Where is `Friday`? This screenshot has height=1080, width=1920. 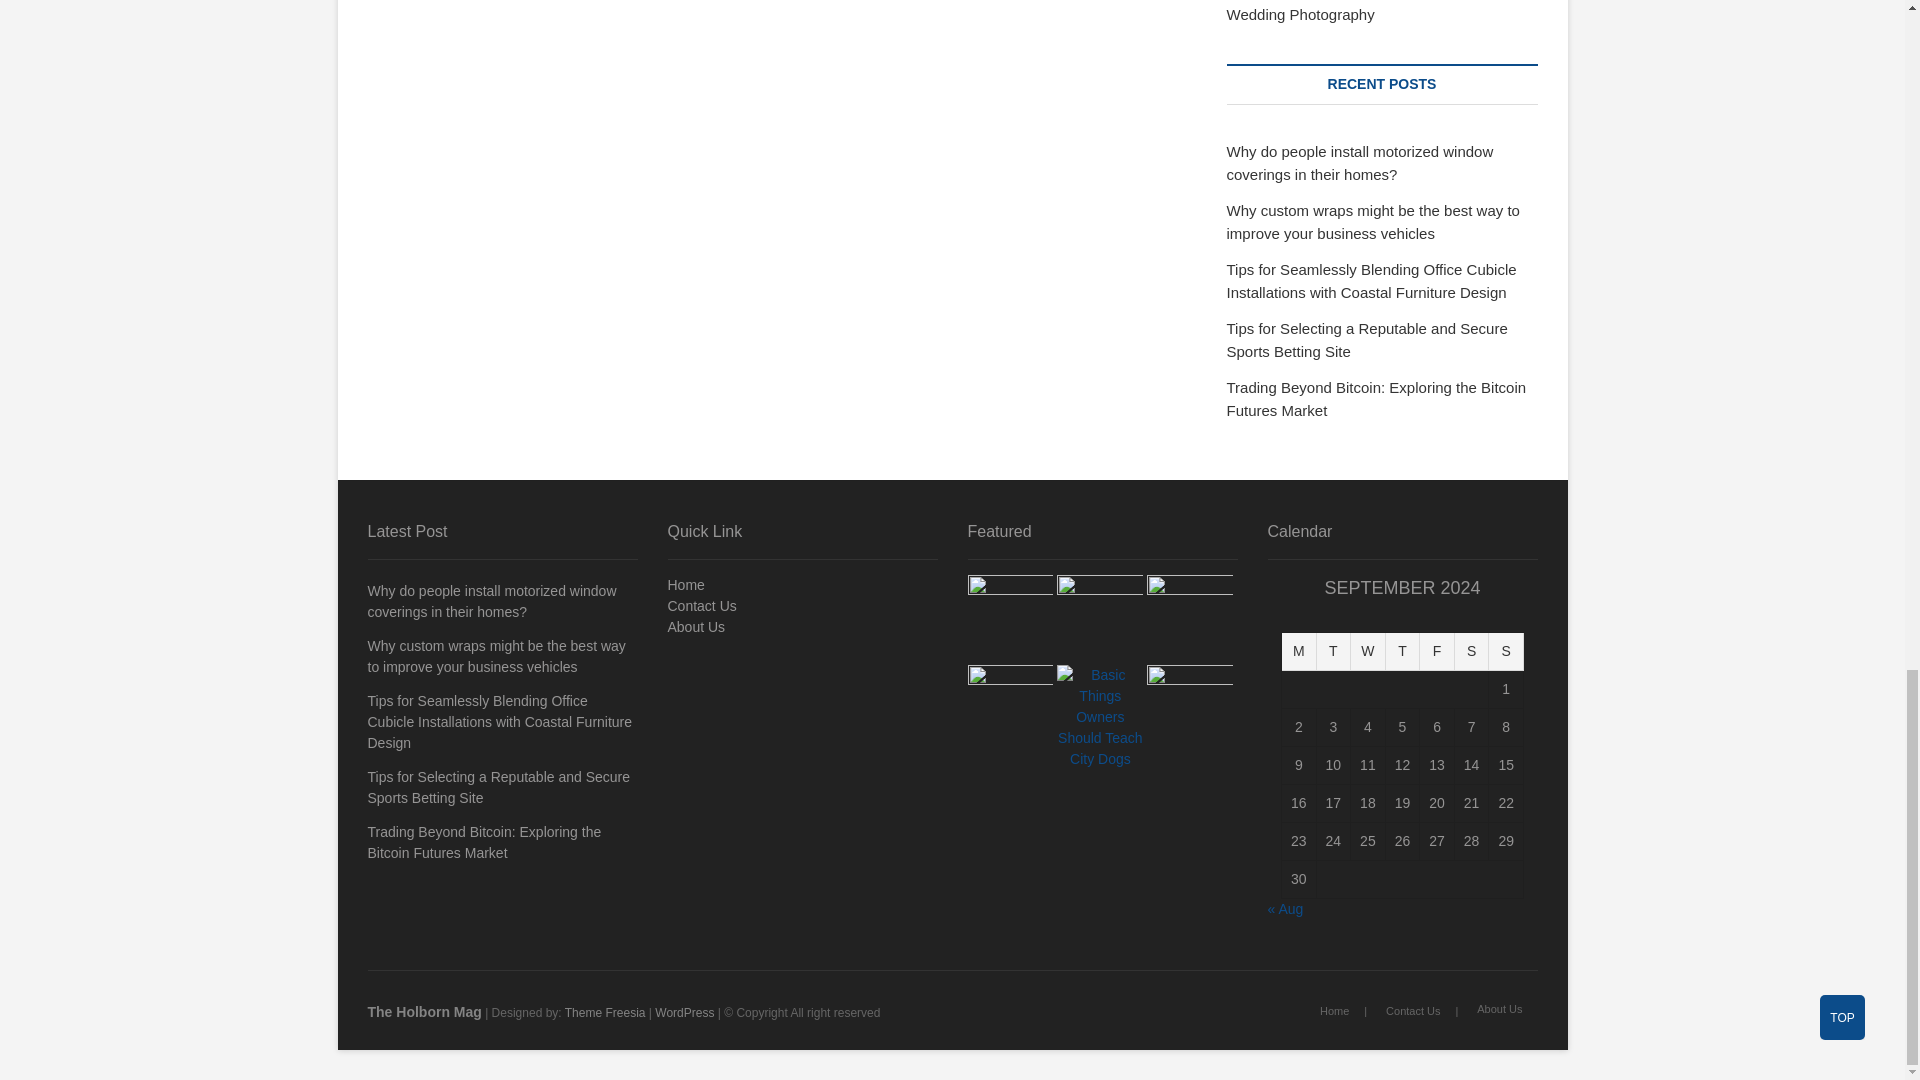 Friday is located at coordinates (1438, 651).